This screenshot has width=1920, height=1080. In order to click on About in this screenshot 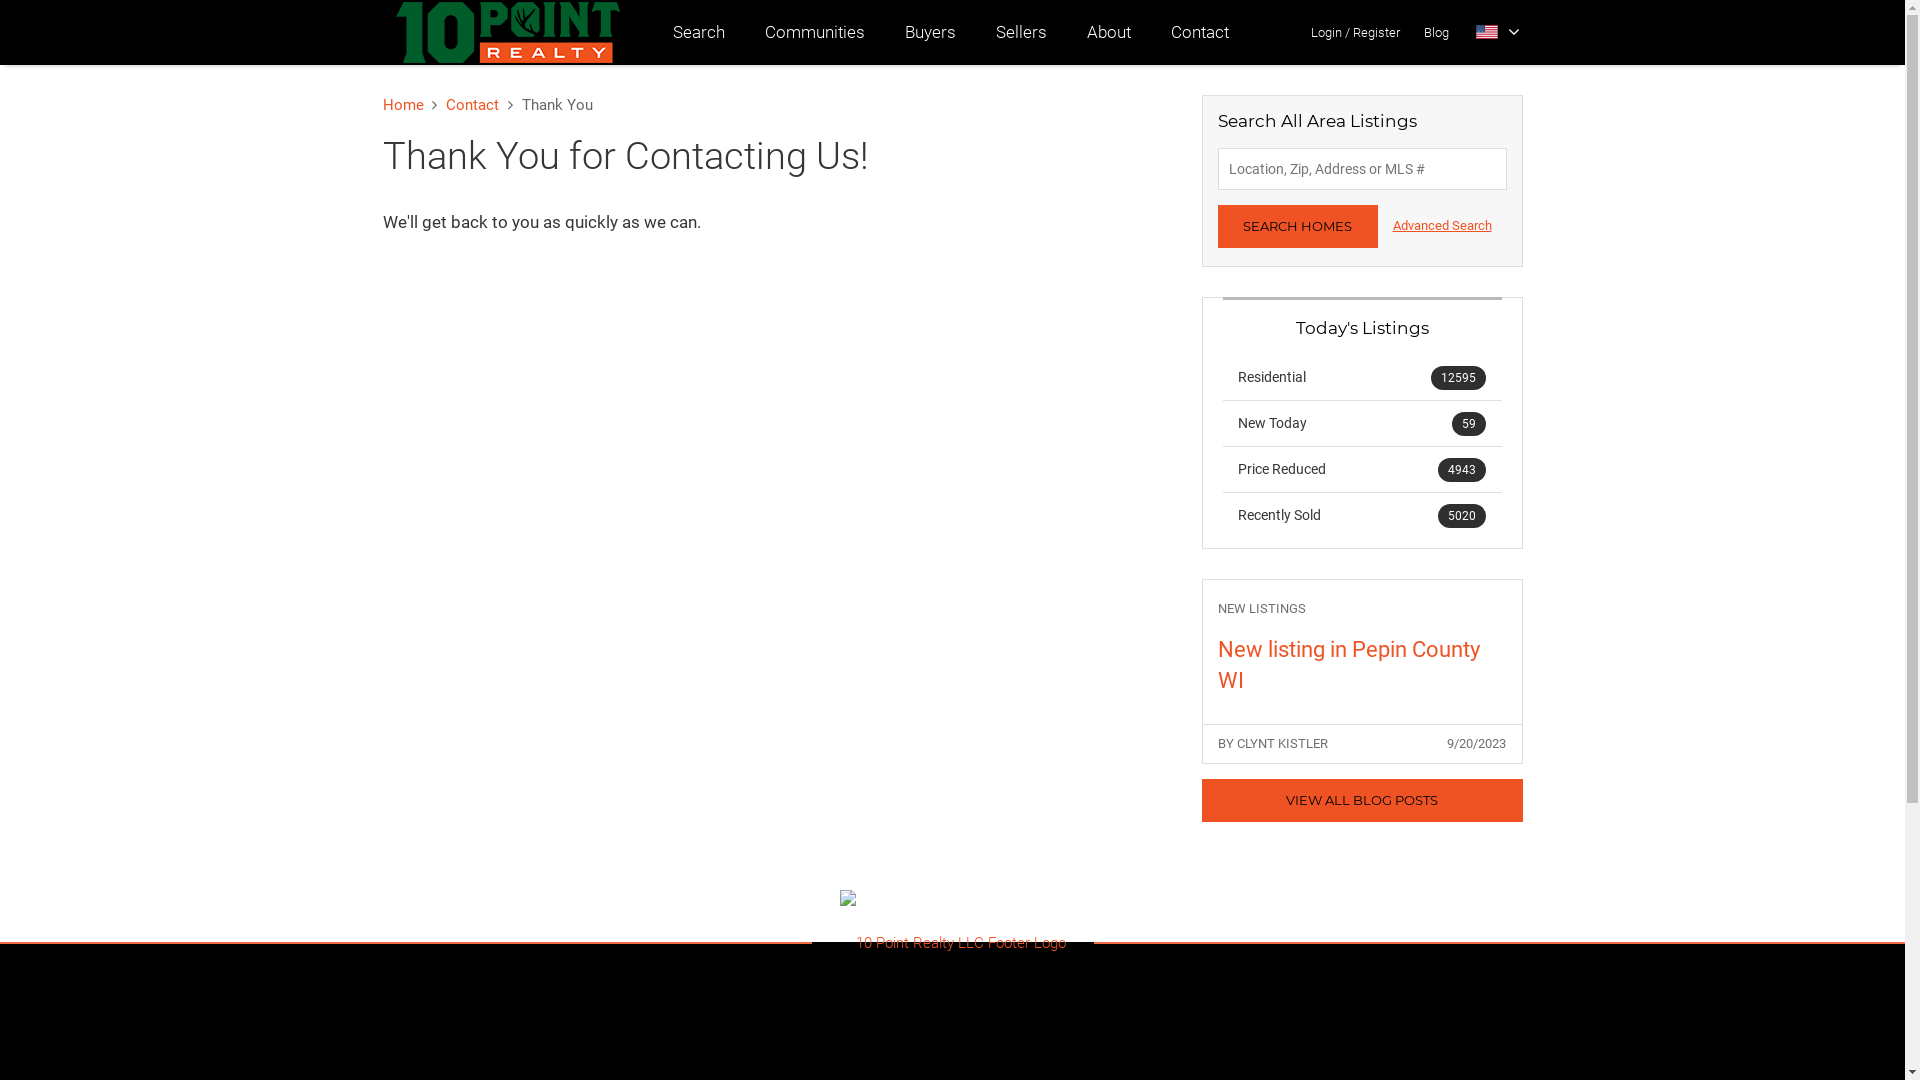, I will do `click(1108, 32)`.